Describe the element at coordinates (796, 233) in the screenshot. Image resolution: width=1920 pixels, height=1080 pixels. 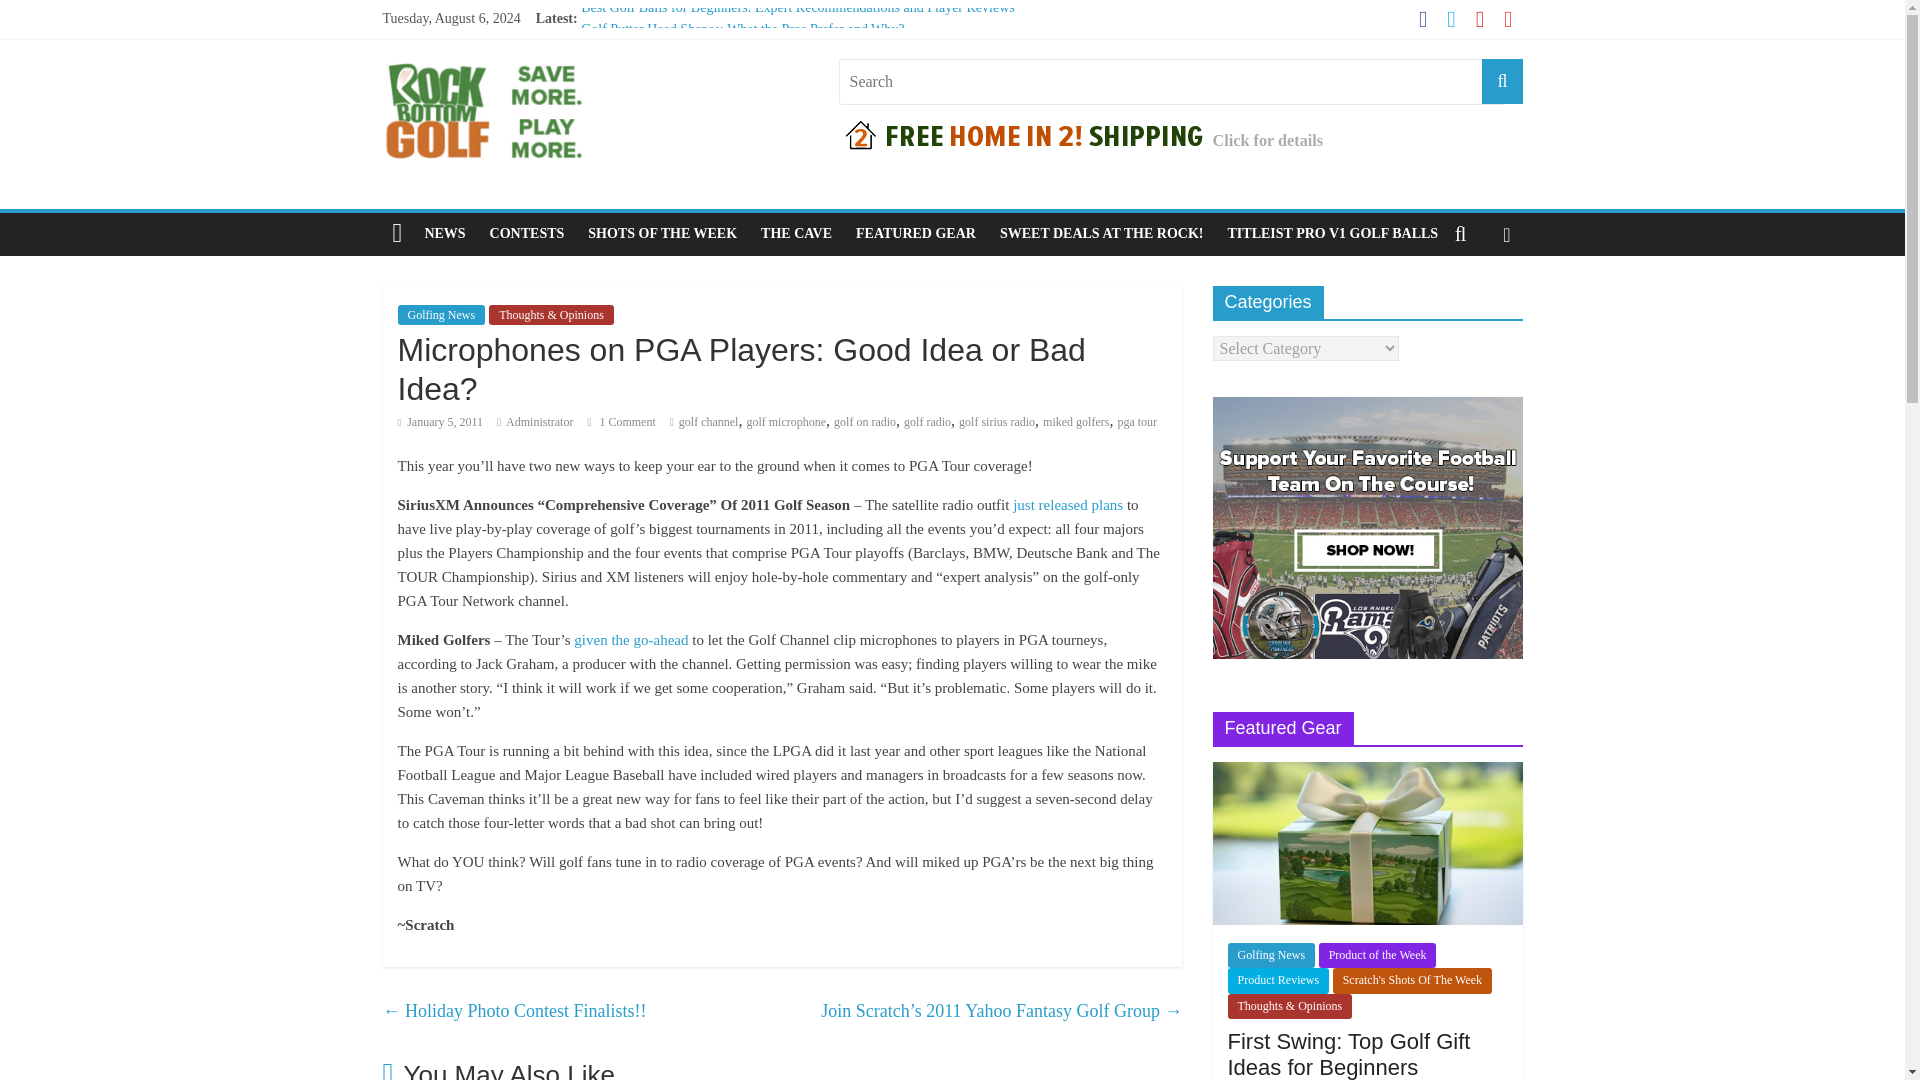
I see `THE CAVE` at that location.